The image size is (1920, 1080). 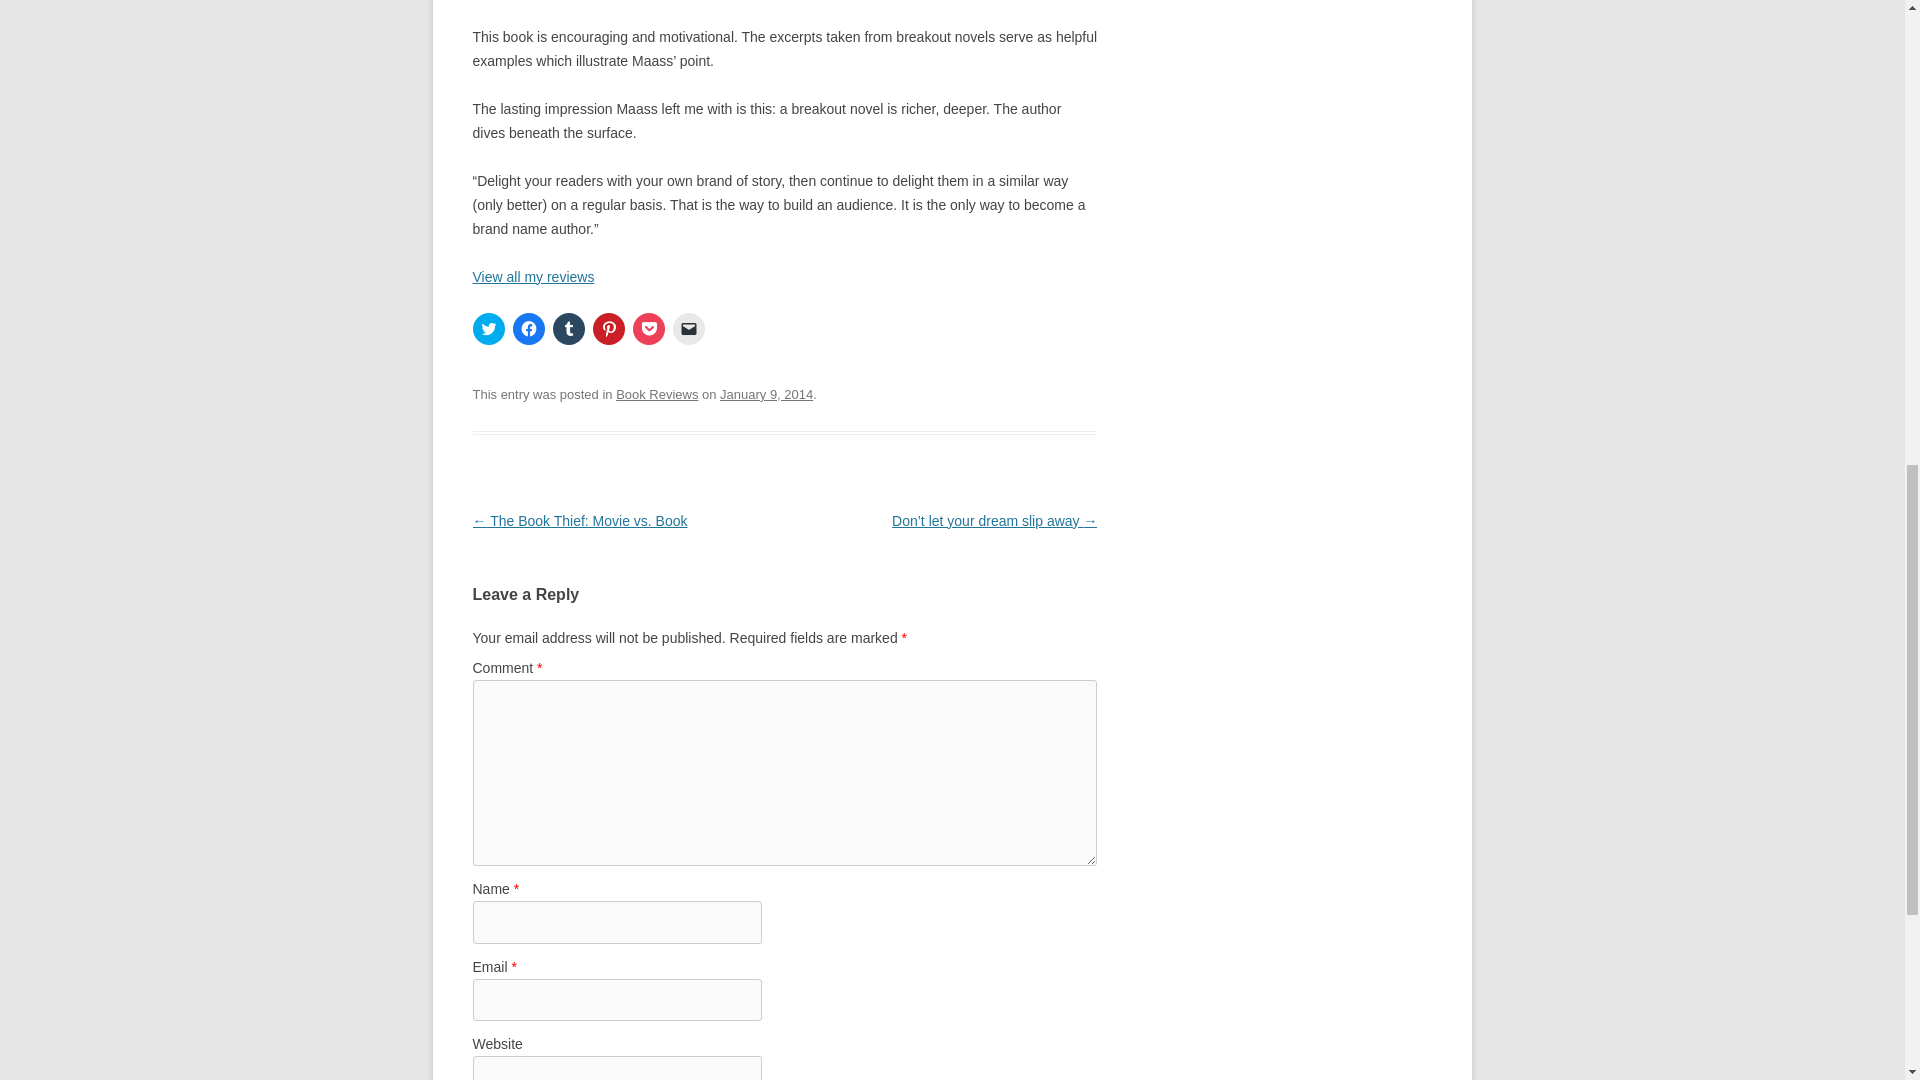 I want to click on 6:00 am, so click(x=766, y=394).